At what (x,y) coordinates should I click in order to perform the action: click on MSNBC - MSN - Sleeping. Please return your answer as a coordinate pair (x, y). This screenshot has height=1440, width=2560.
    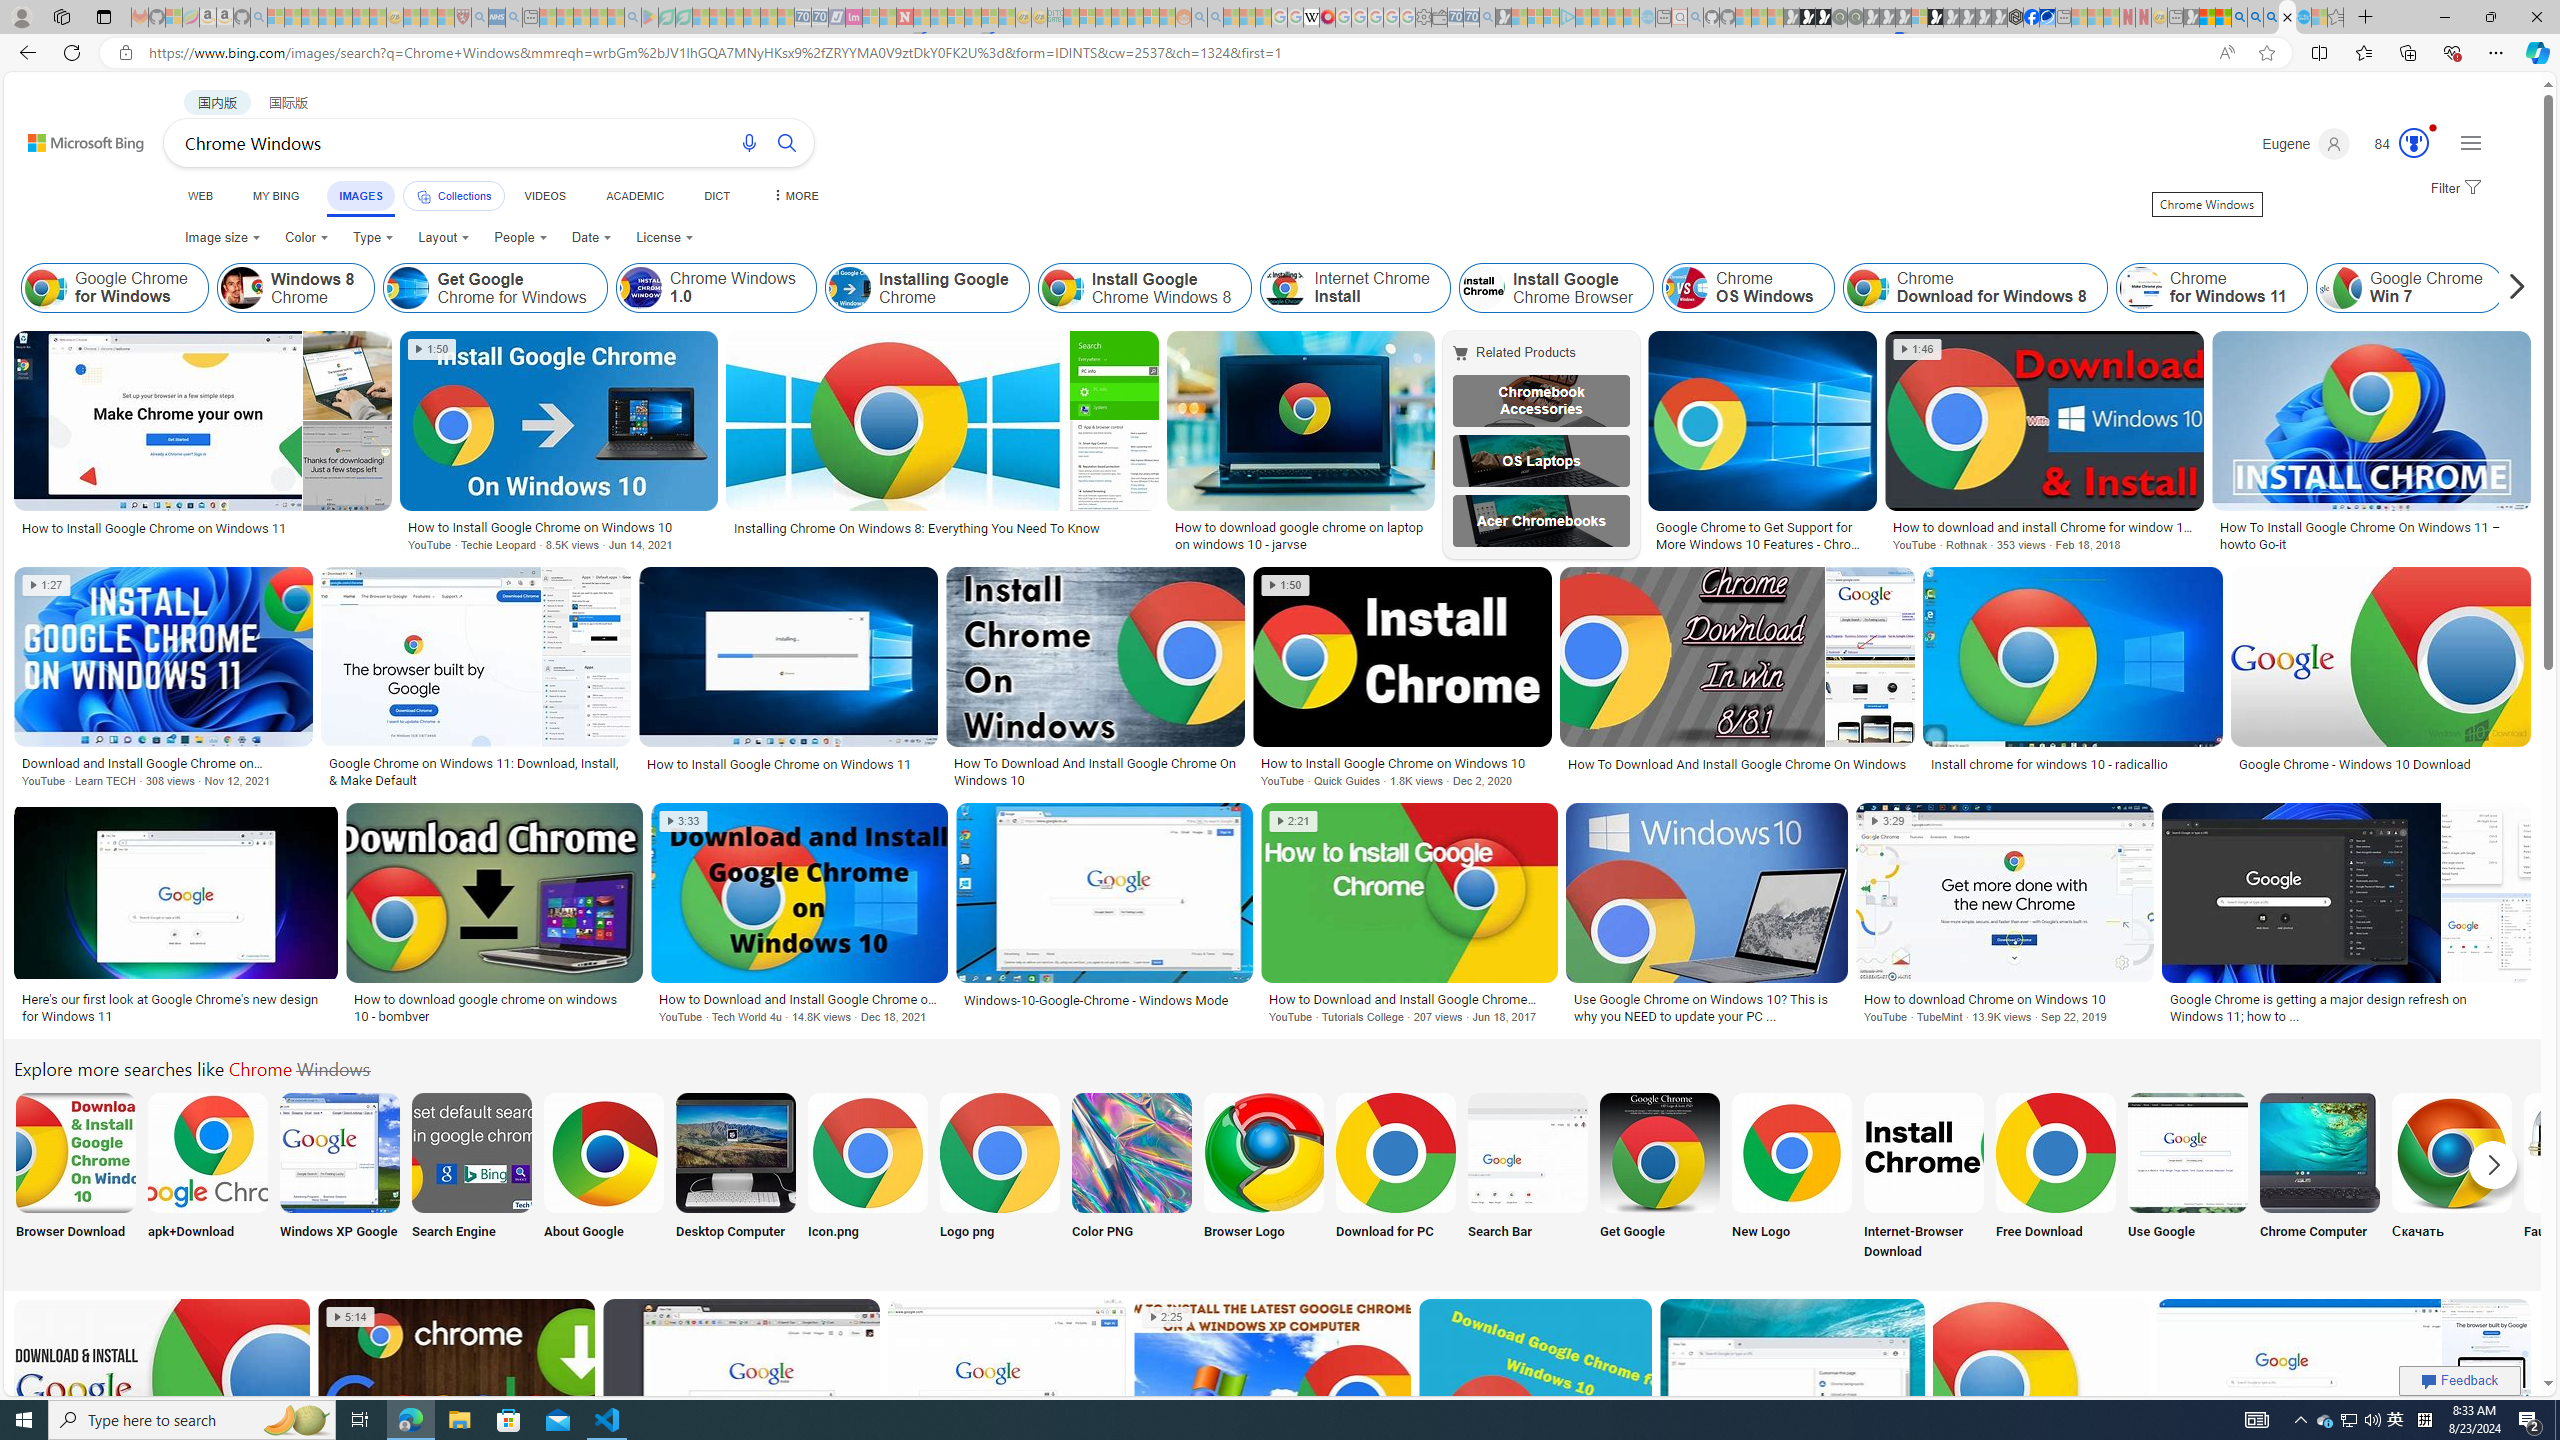
    Looking at the image, I should click on (1071, 17).